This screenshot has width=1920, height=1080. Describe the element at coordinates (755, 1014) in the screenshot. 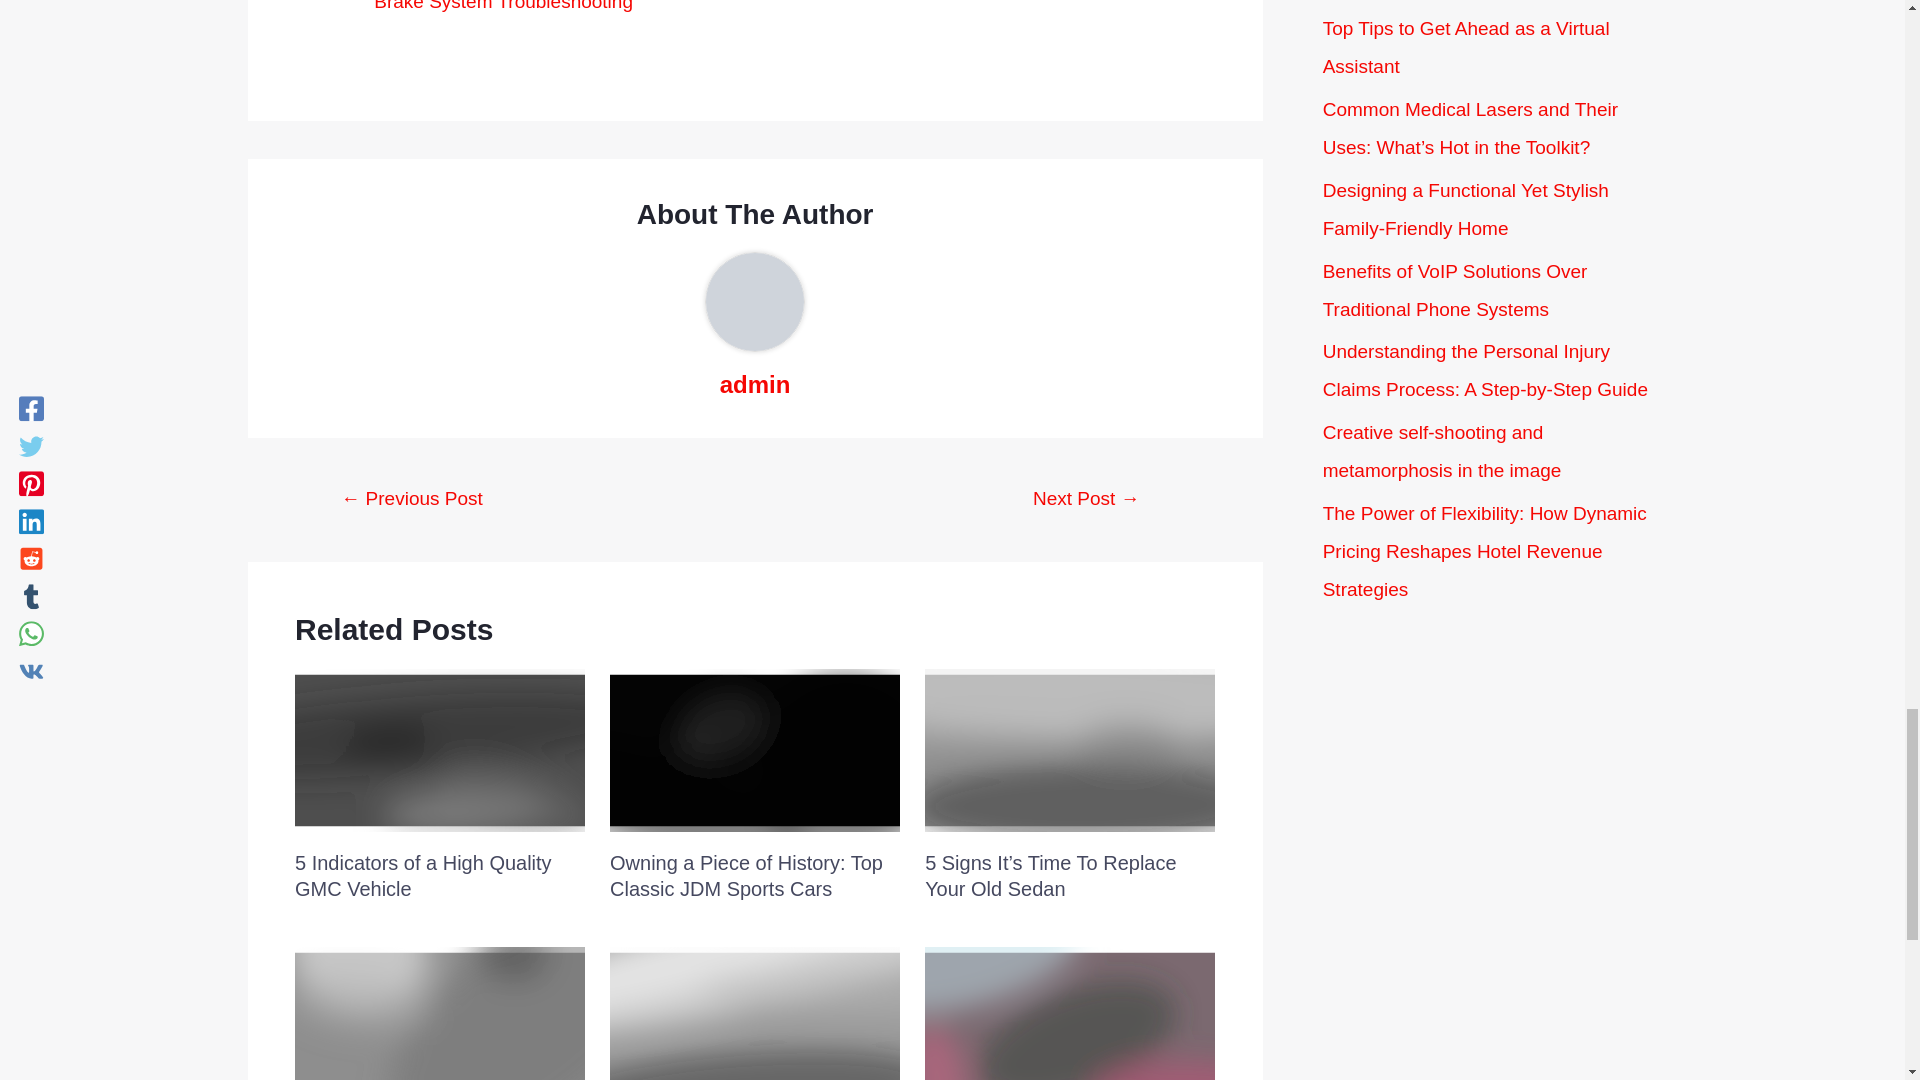

I see `Used Volkswagen SUVs` at that location.